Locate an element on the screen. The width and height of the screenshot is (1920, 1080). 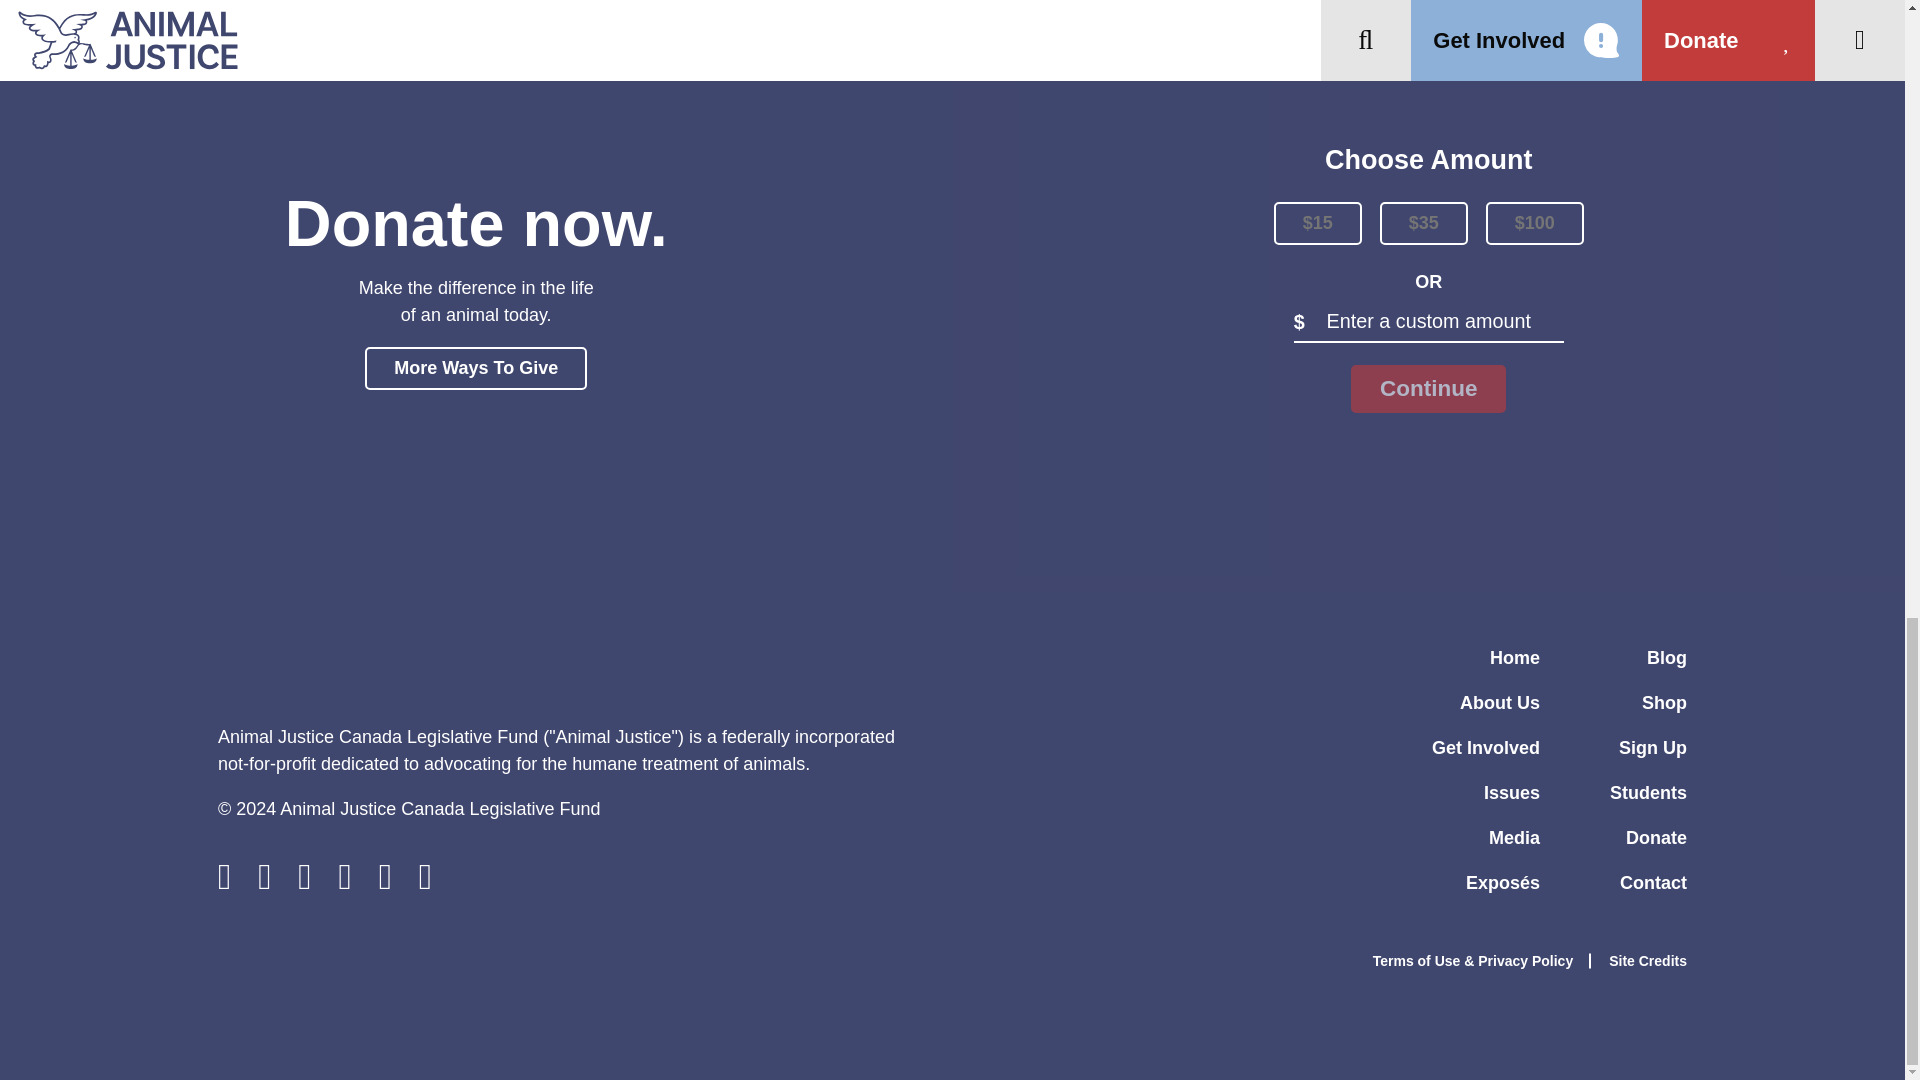
About Us is located at coordinates (1499, 702).